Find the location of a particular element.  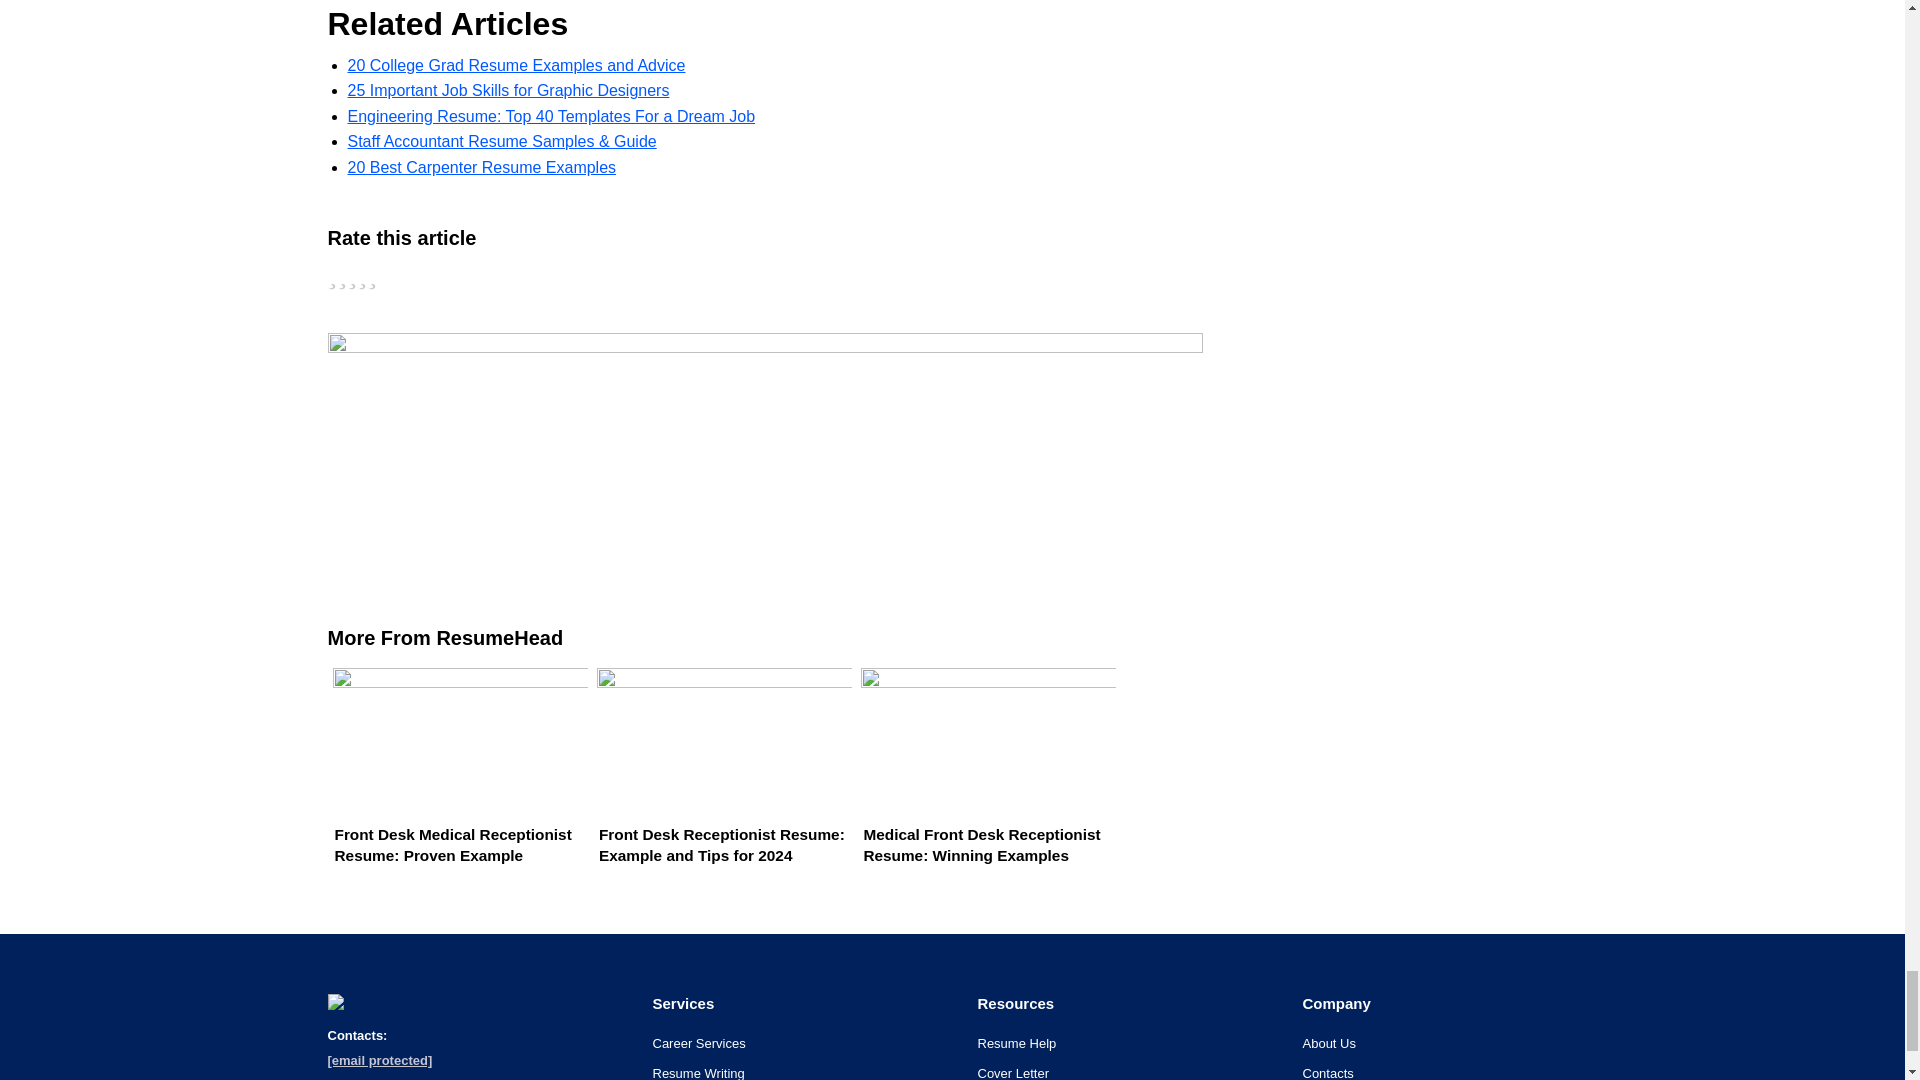

20 College Grad Resume Examples and Advice is located at coordinates (516, 64).